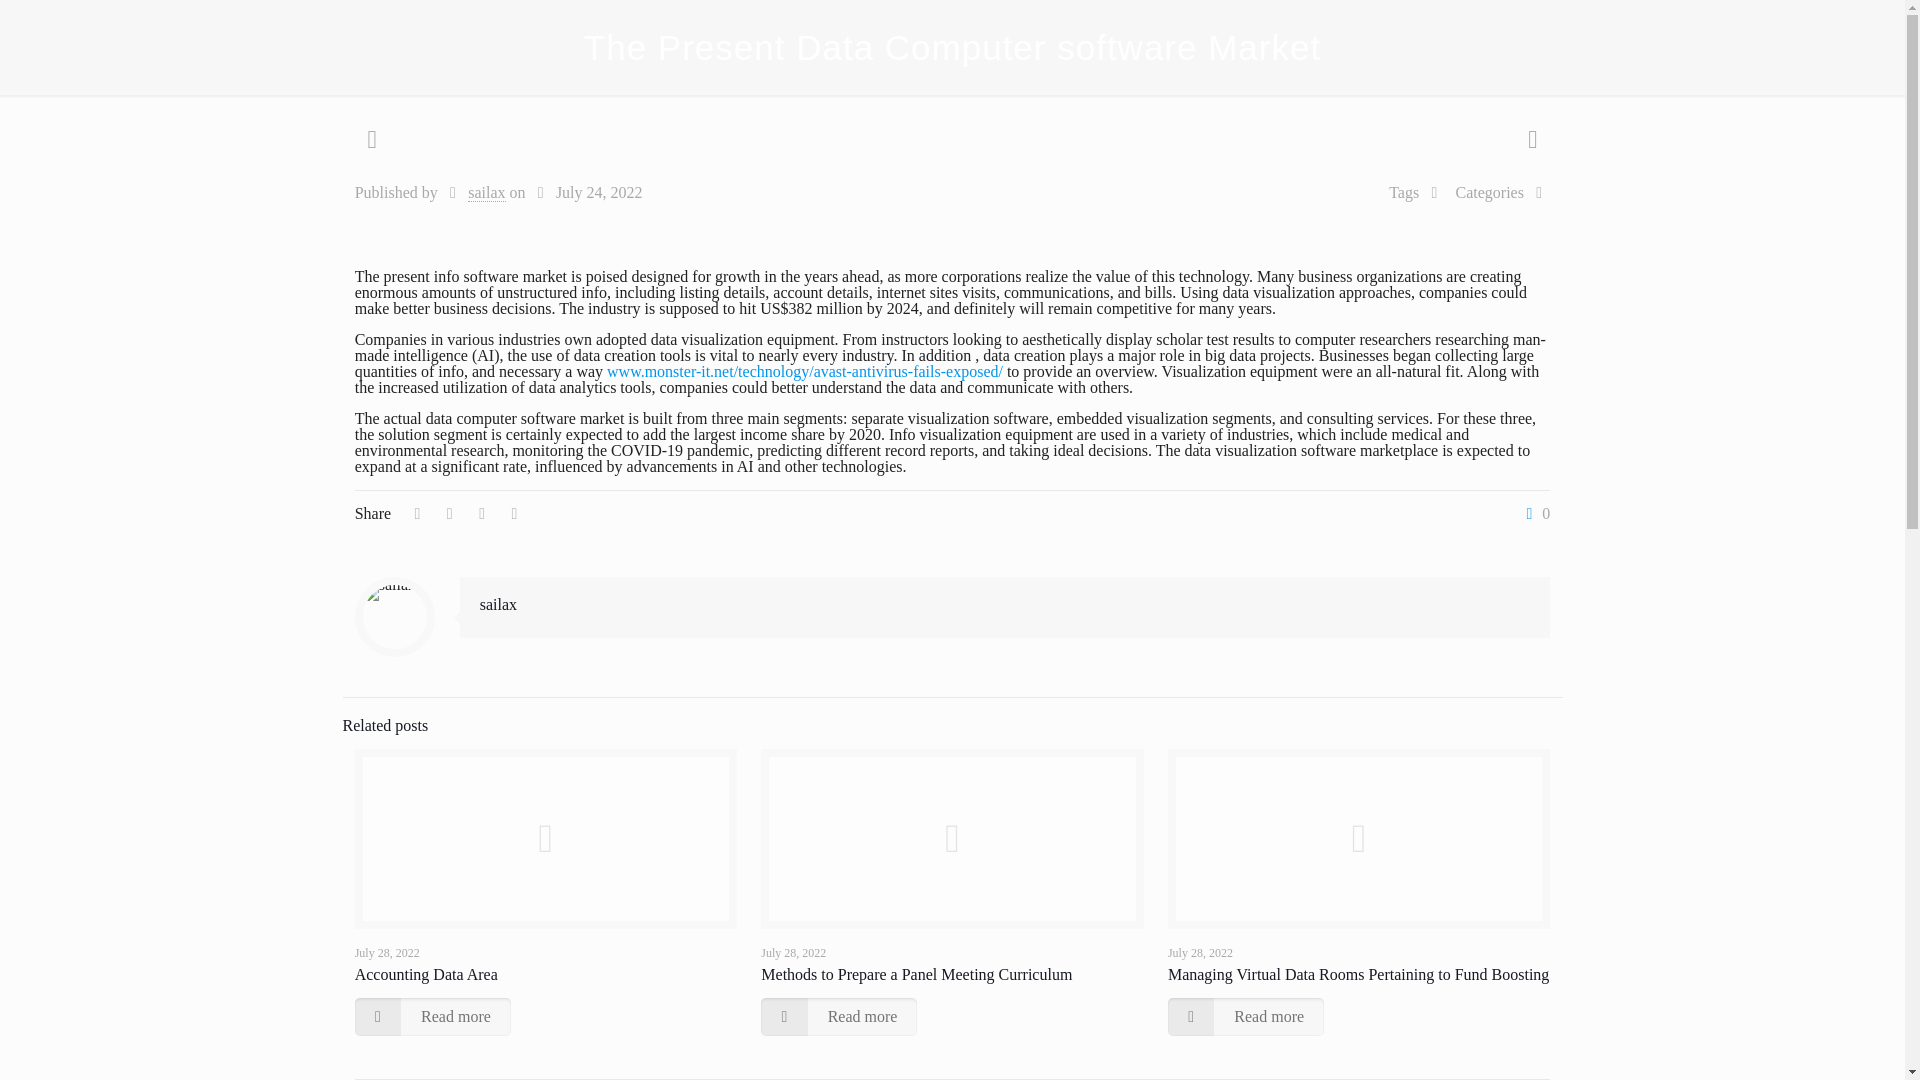  Describe the element at coordinates (1534, 514) in the screenshot. I see `0` at that location.